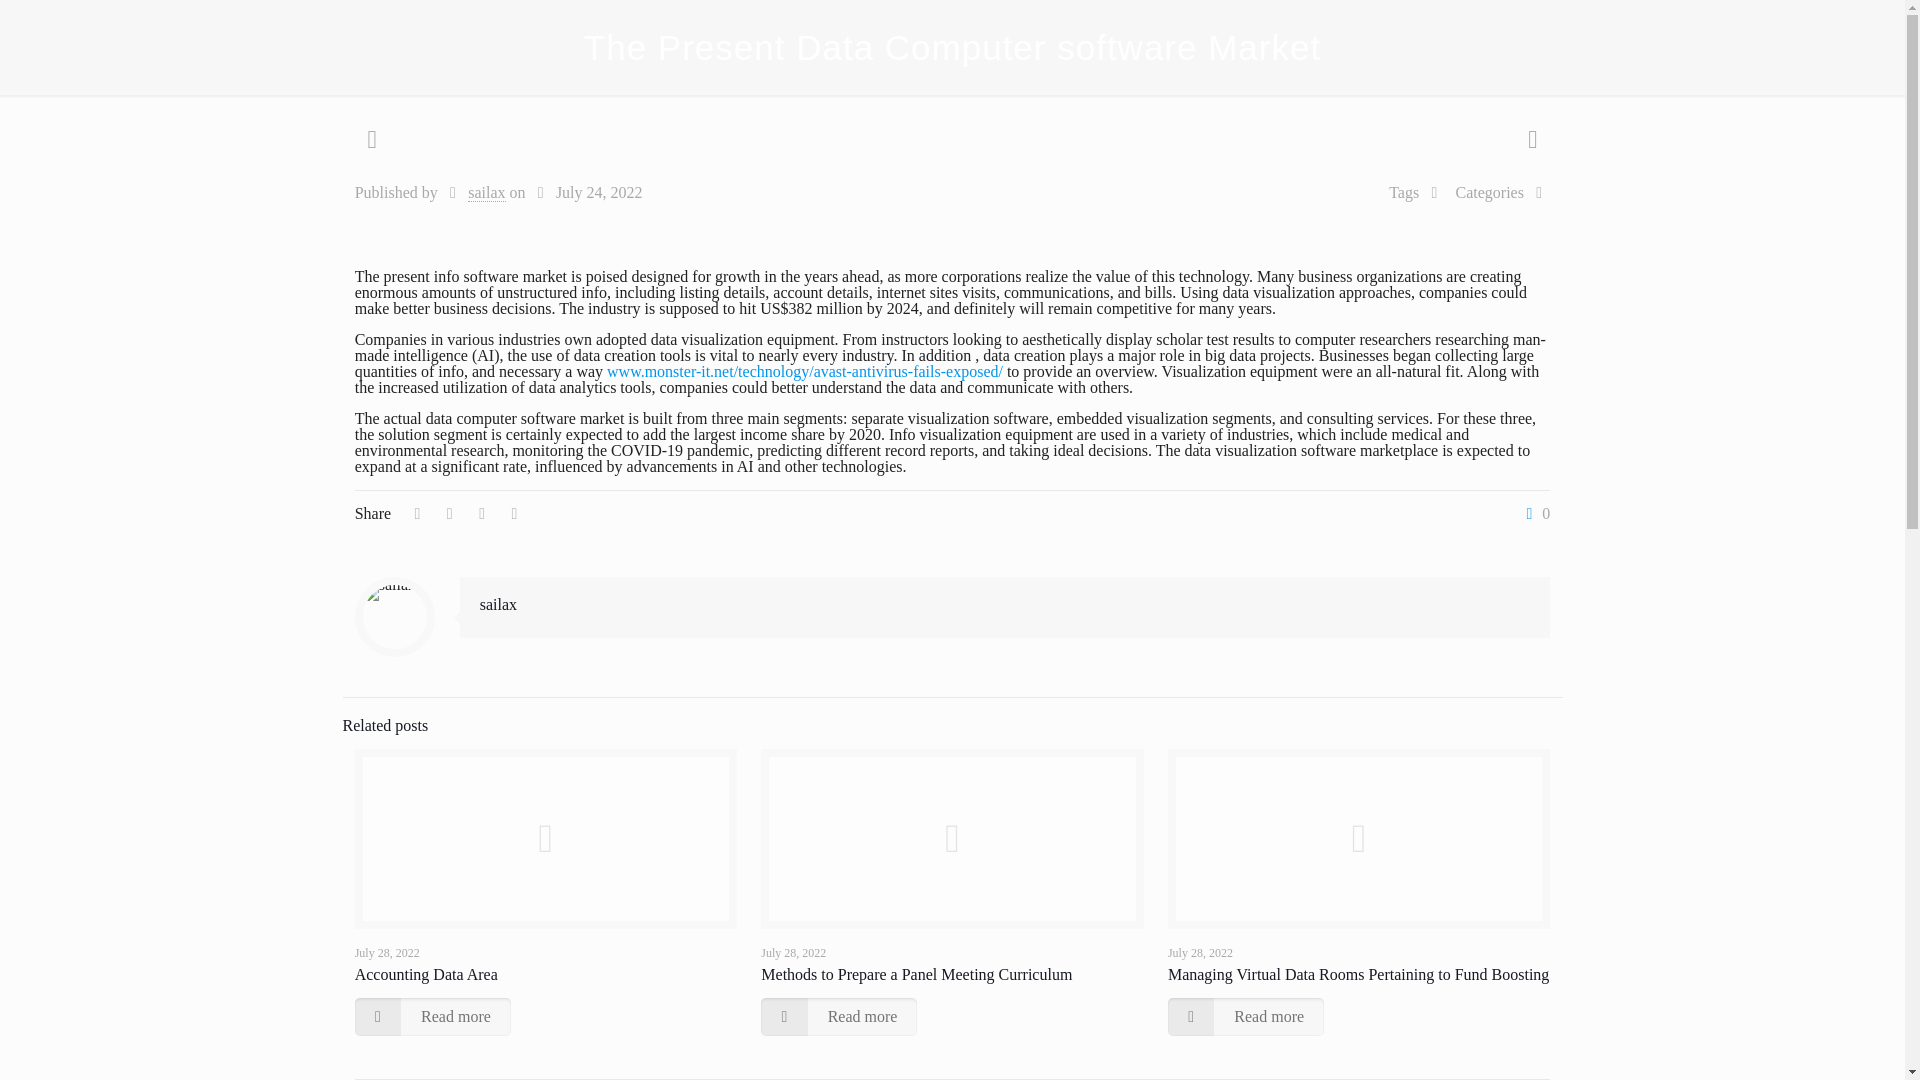  Describe the element at coordinates (1534, 514) in the screenshot. I see `0` at that location.